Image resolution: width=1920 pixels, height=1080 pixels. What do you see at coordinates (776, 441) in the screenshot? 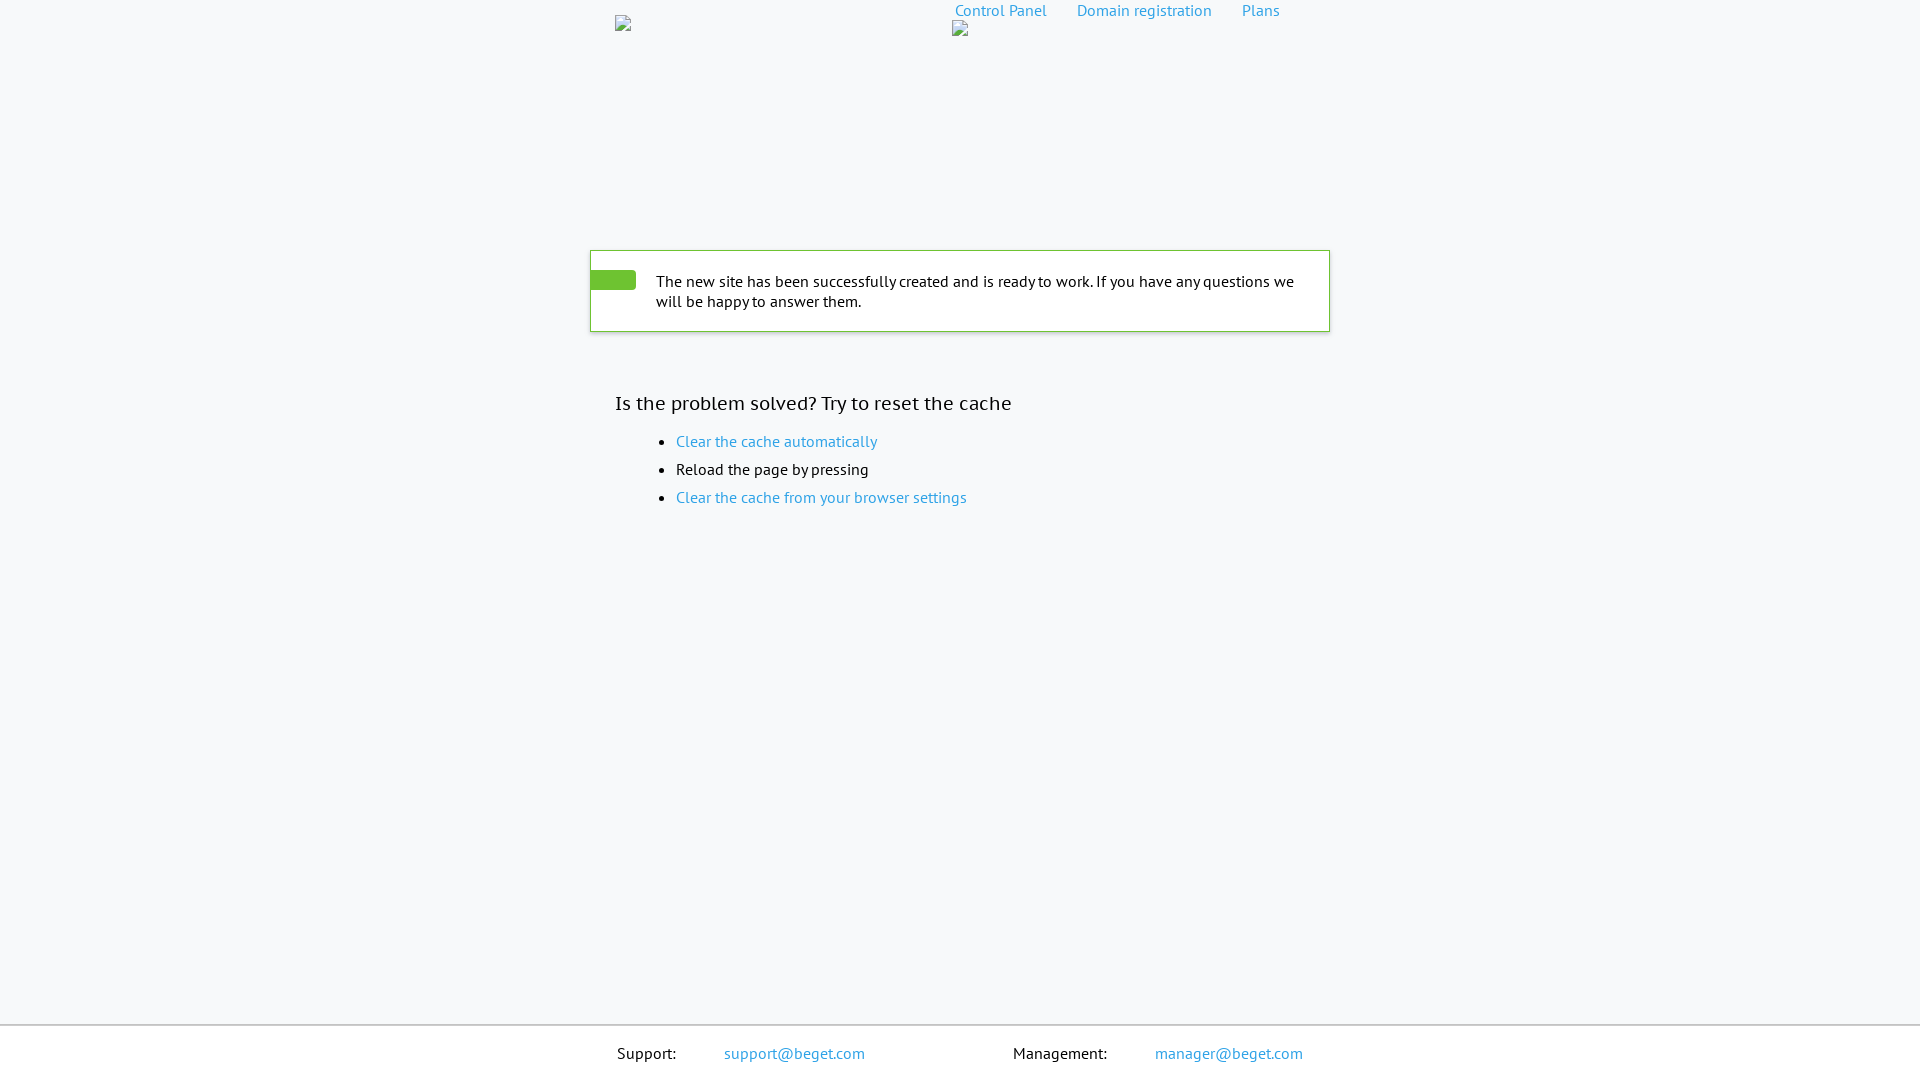
I see `Clear the cache automatically` at bounding box center [776, 441].